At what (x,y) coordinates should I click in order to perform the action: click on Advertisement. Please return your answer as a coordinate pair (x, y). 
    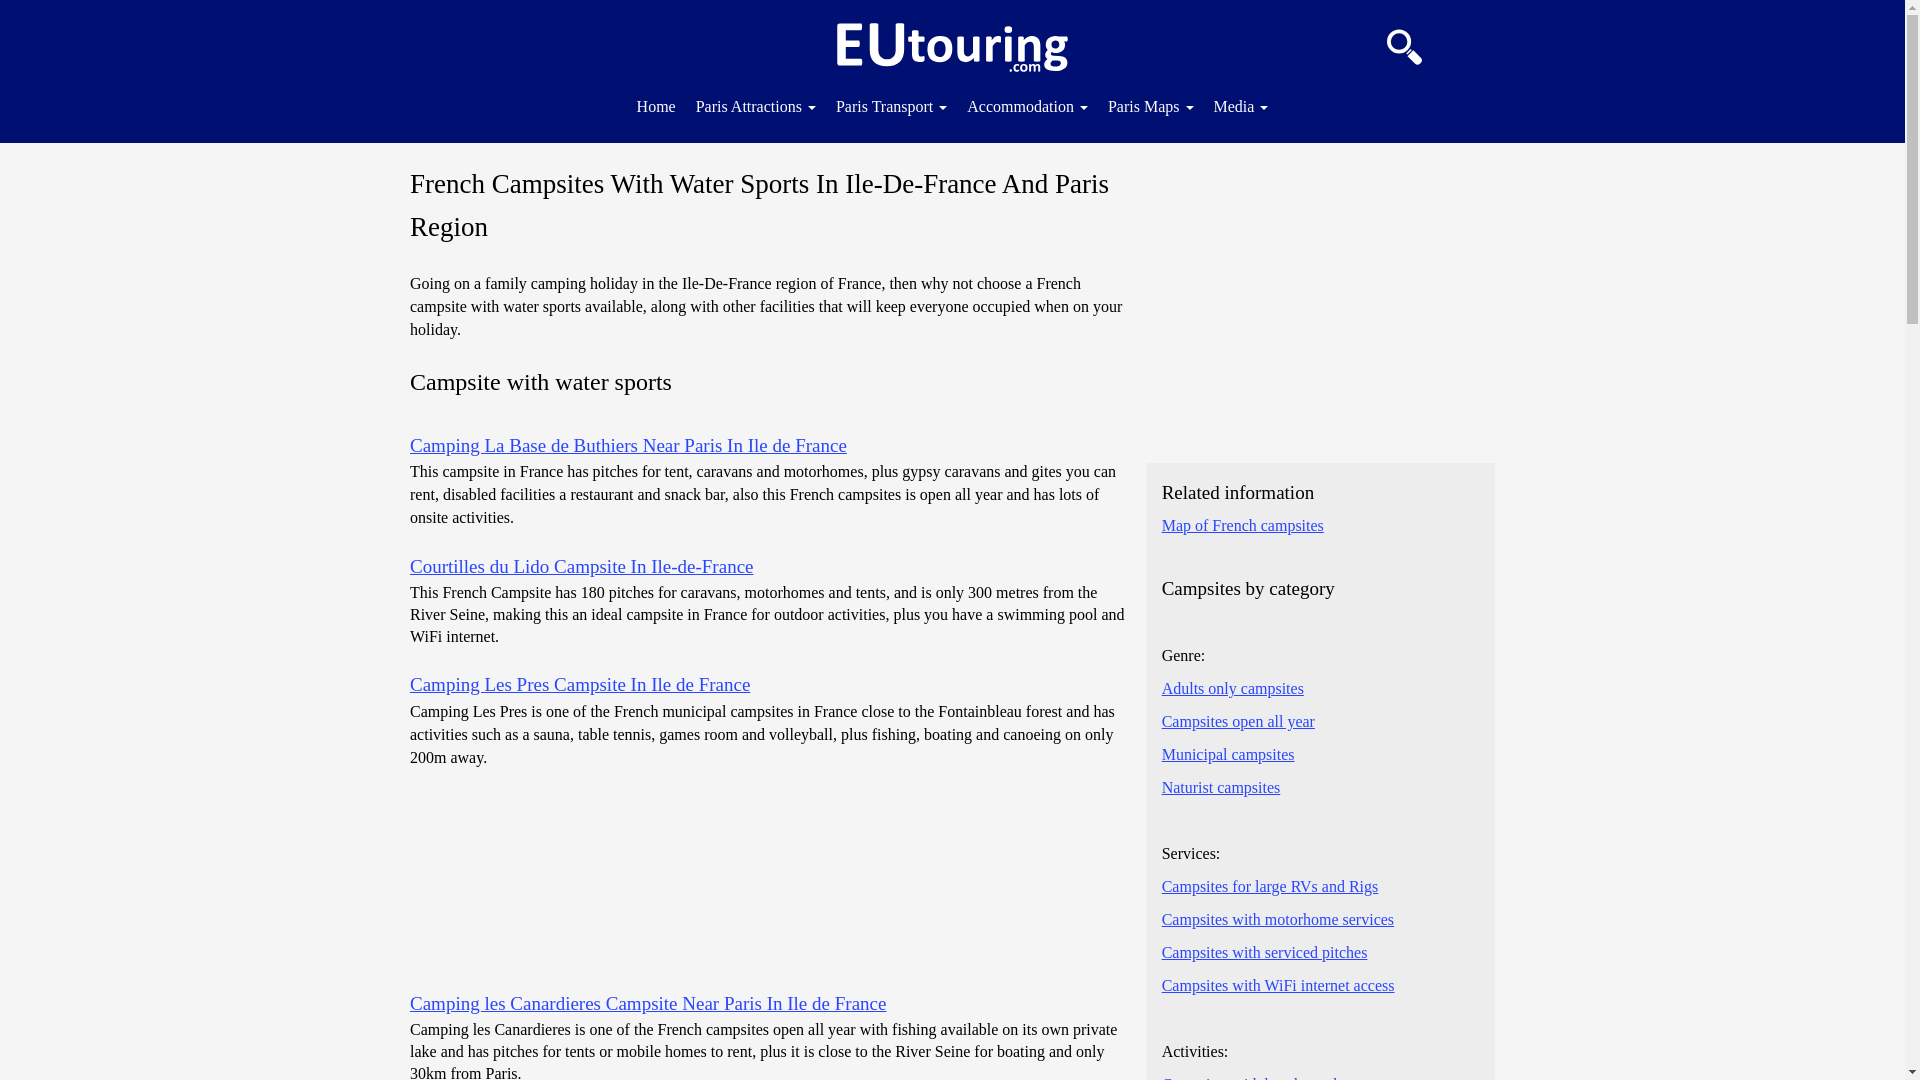
    Looking at the image, I should click on (768, 878).